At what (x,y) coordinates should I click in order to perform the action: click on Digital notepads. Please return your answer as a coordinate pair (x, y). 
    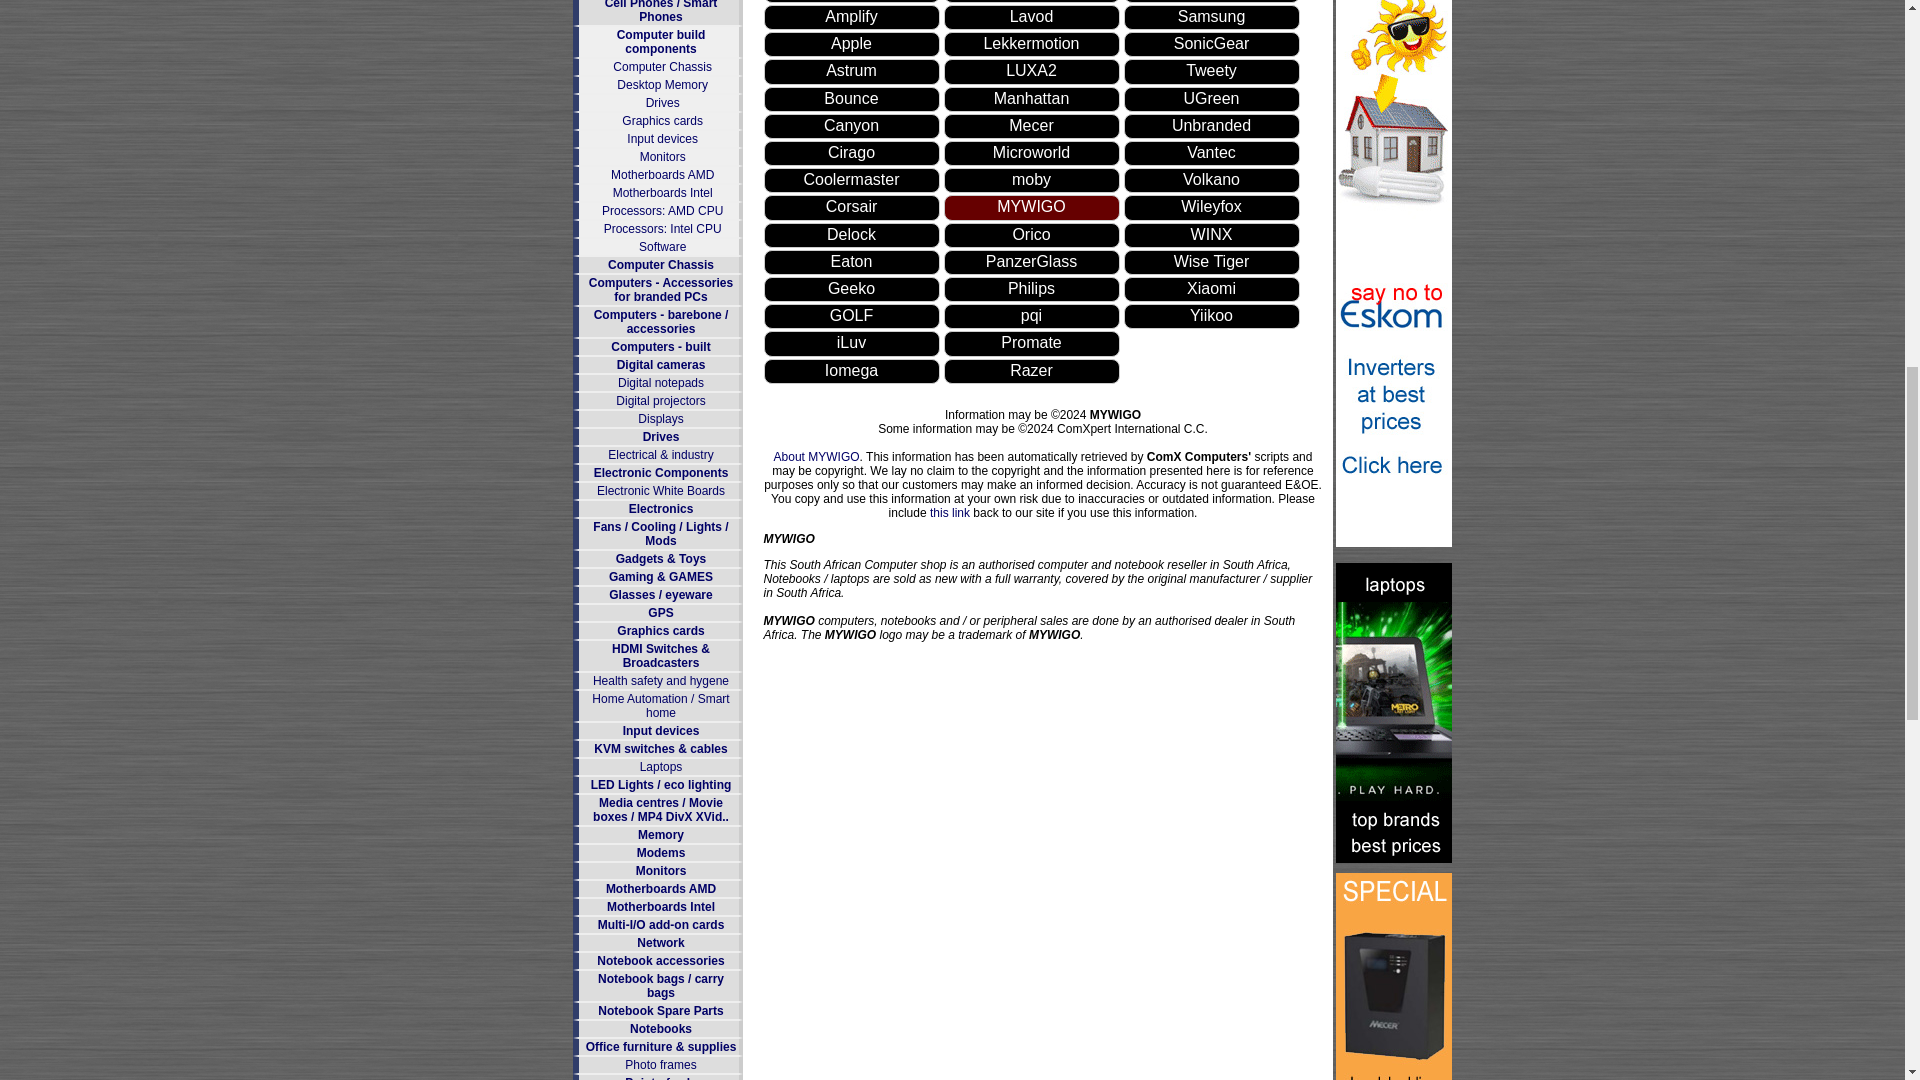
    Looking at the image, I should click on (661, 382).